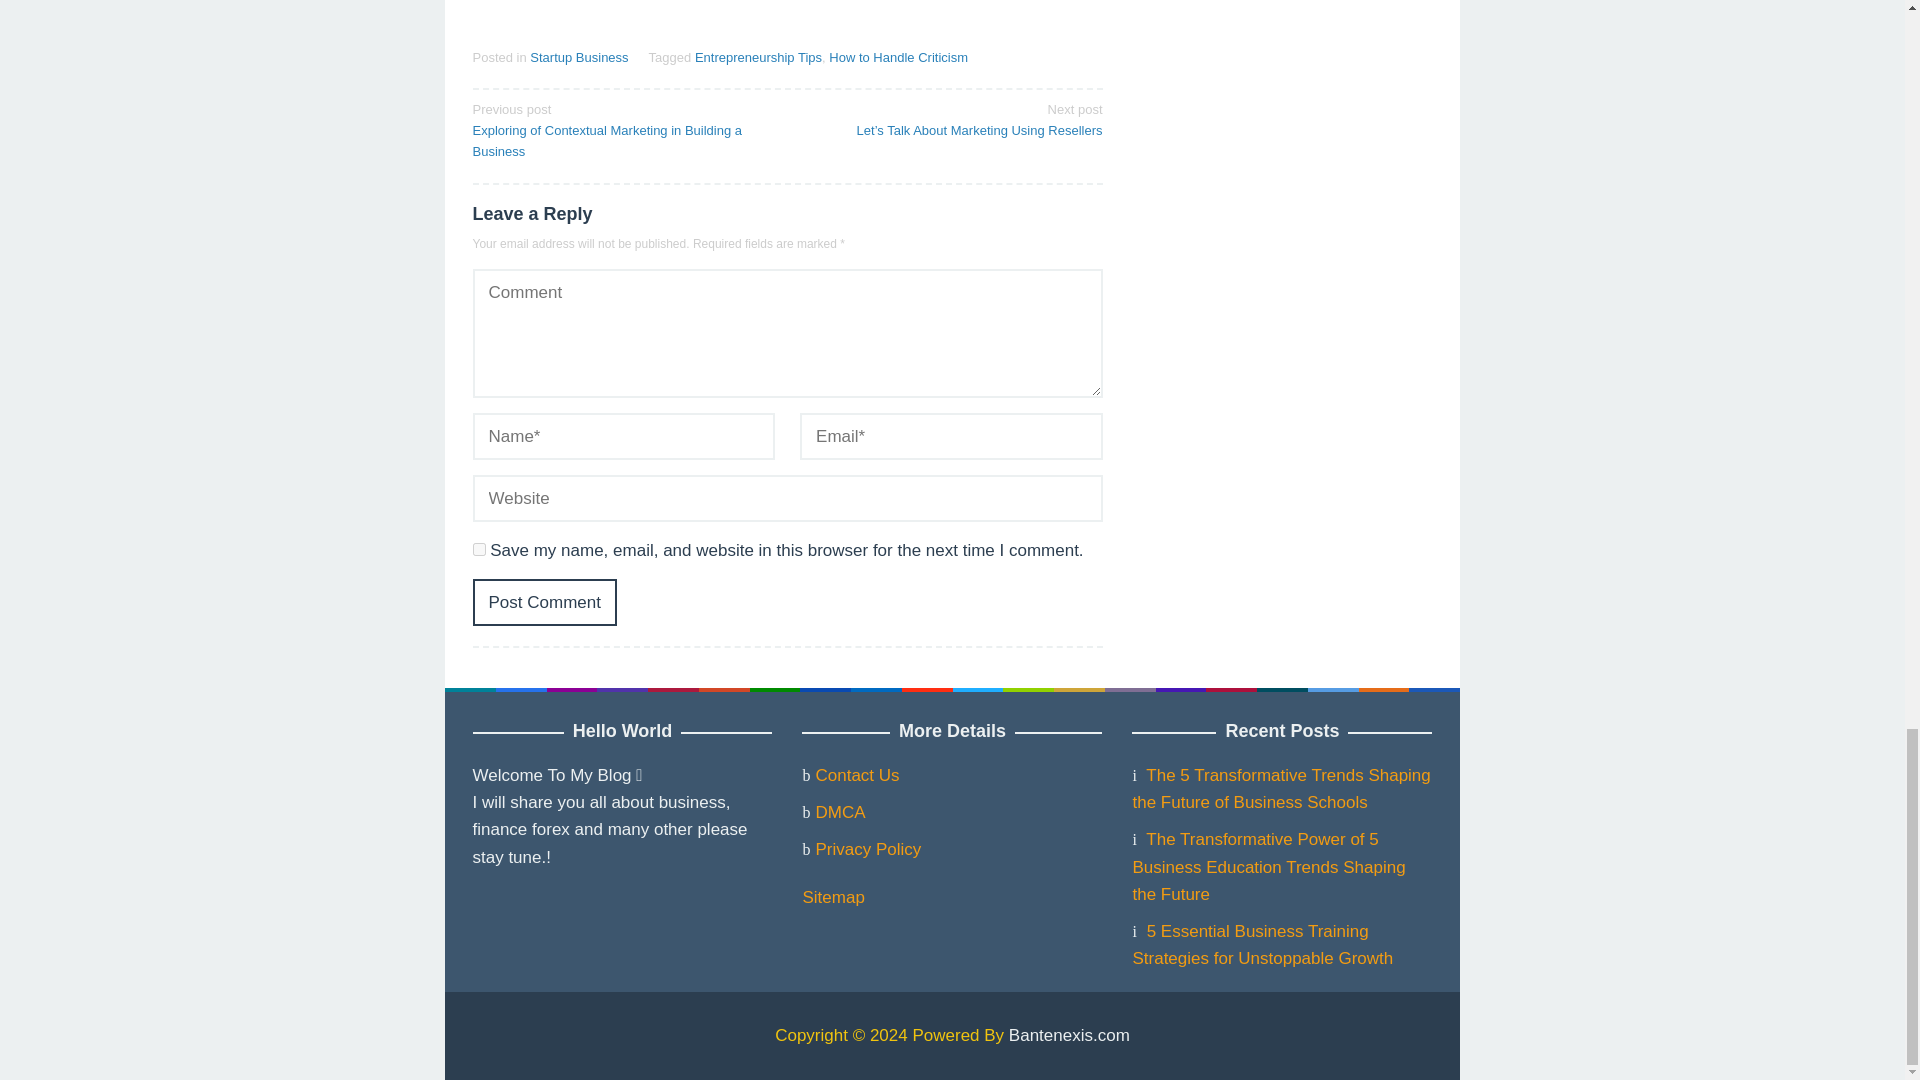  I want to click on Startup Business, so click(578, 56).